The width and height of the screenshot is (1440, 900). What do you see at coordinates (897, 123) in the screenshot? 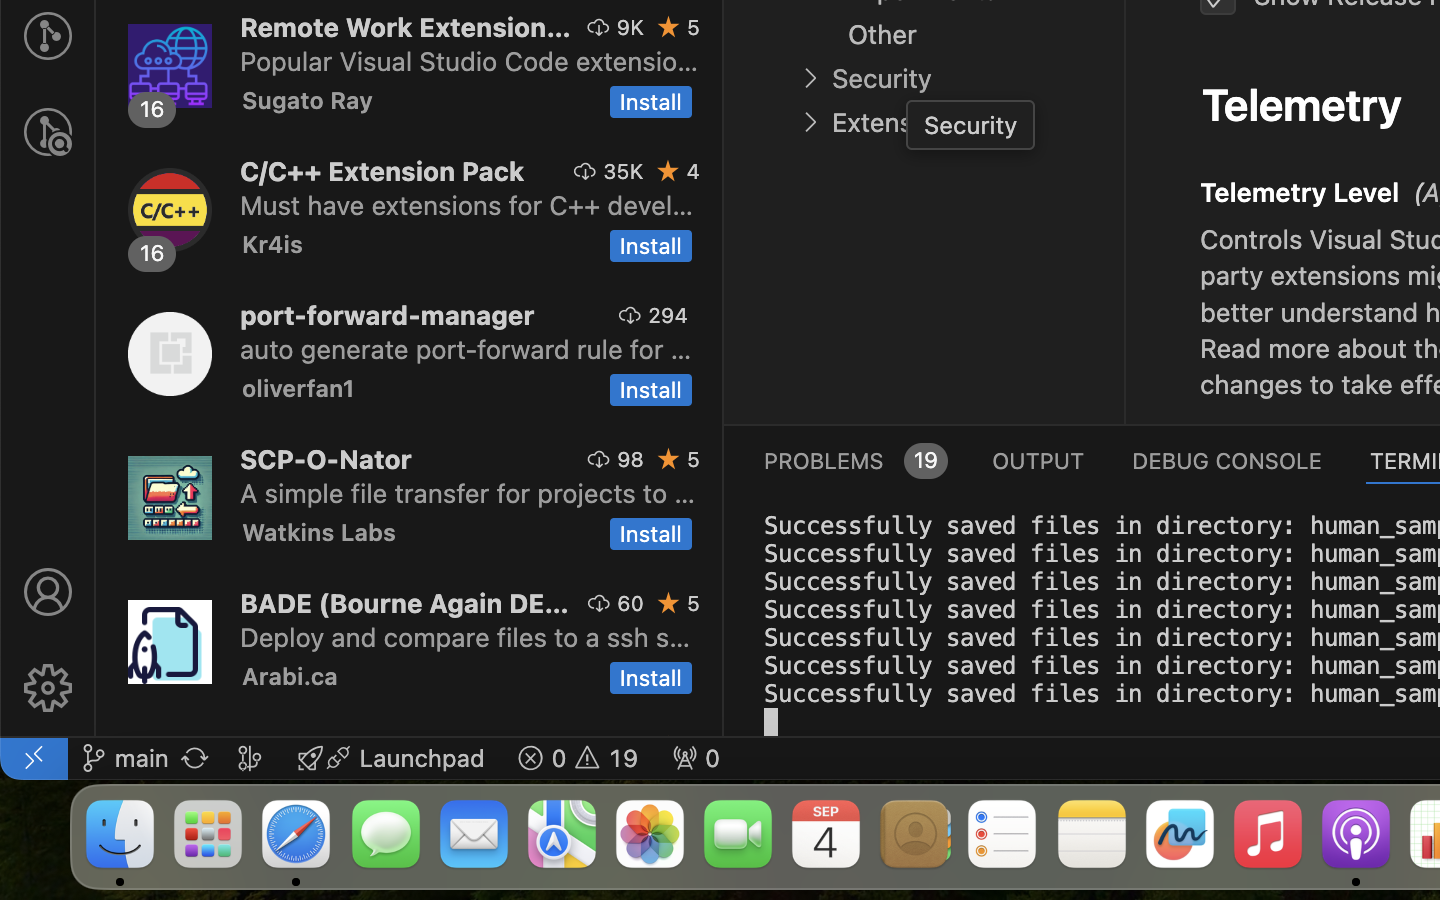
I see `Extensions` at bounding box center [897, 123].